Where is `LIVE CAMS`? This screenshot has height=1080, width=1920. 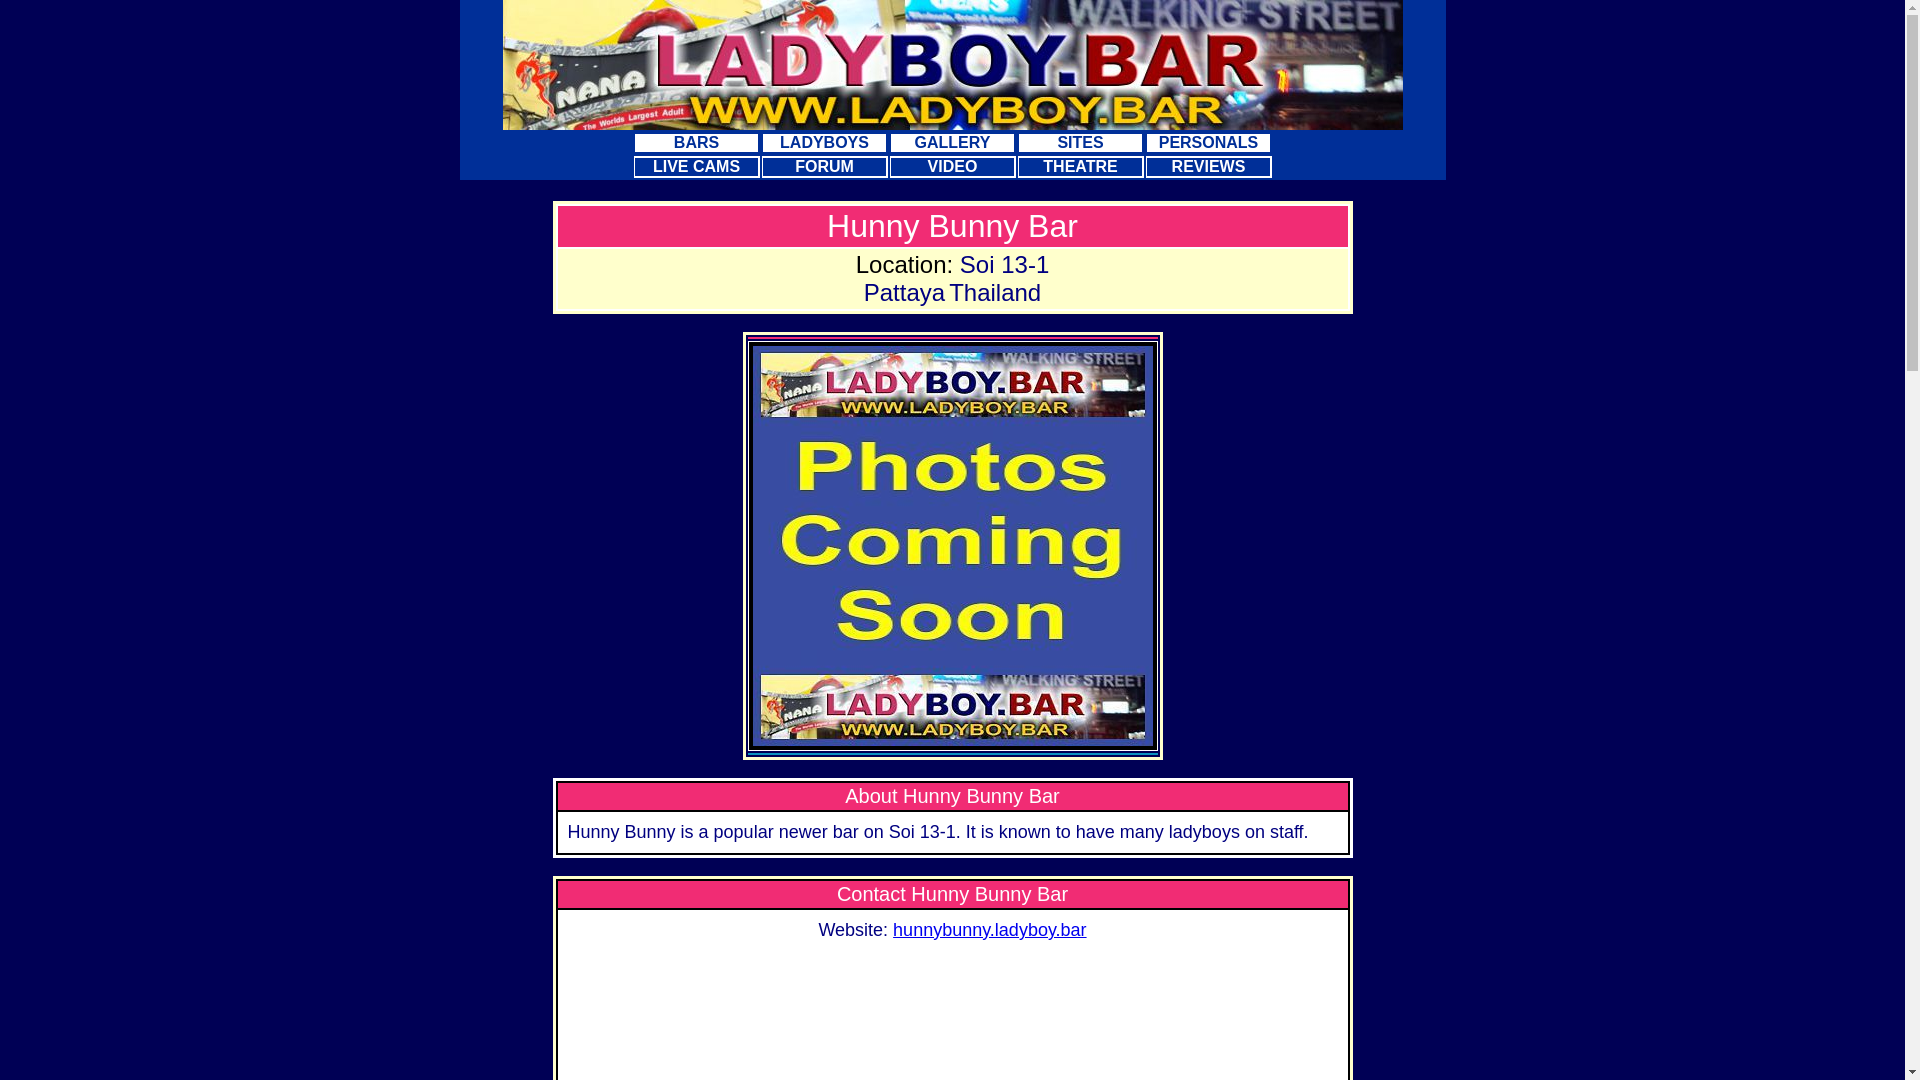 LIVE CAMS is located at coordinates (696, 167).